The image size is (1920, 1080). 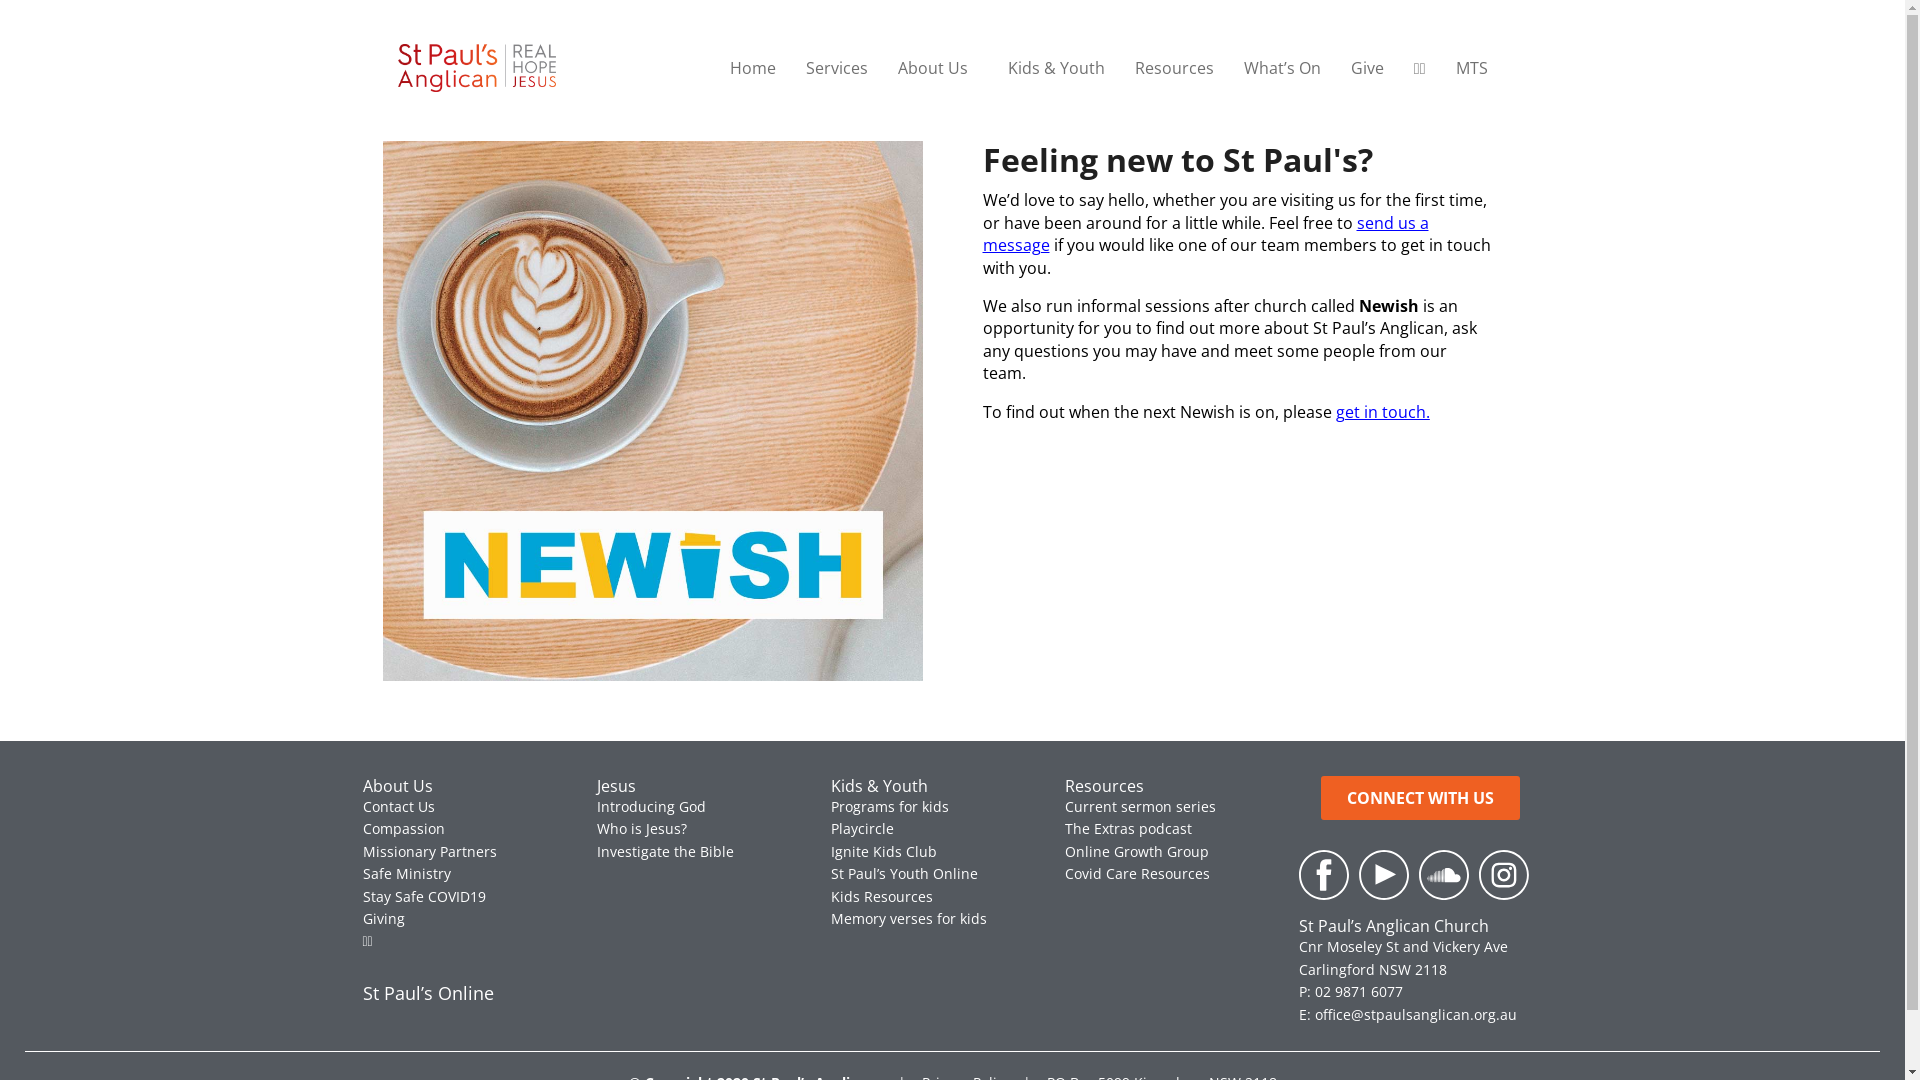 What do you see at coordinates (641, 828) in the screenshot?
I see `Who is Jesus?` at bounding box center [641, 828].